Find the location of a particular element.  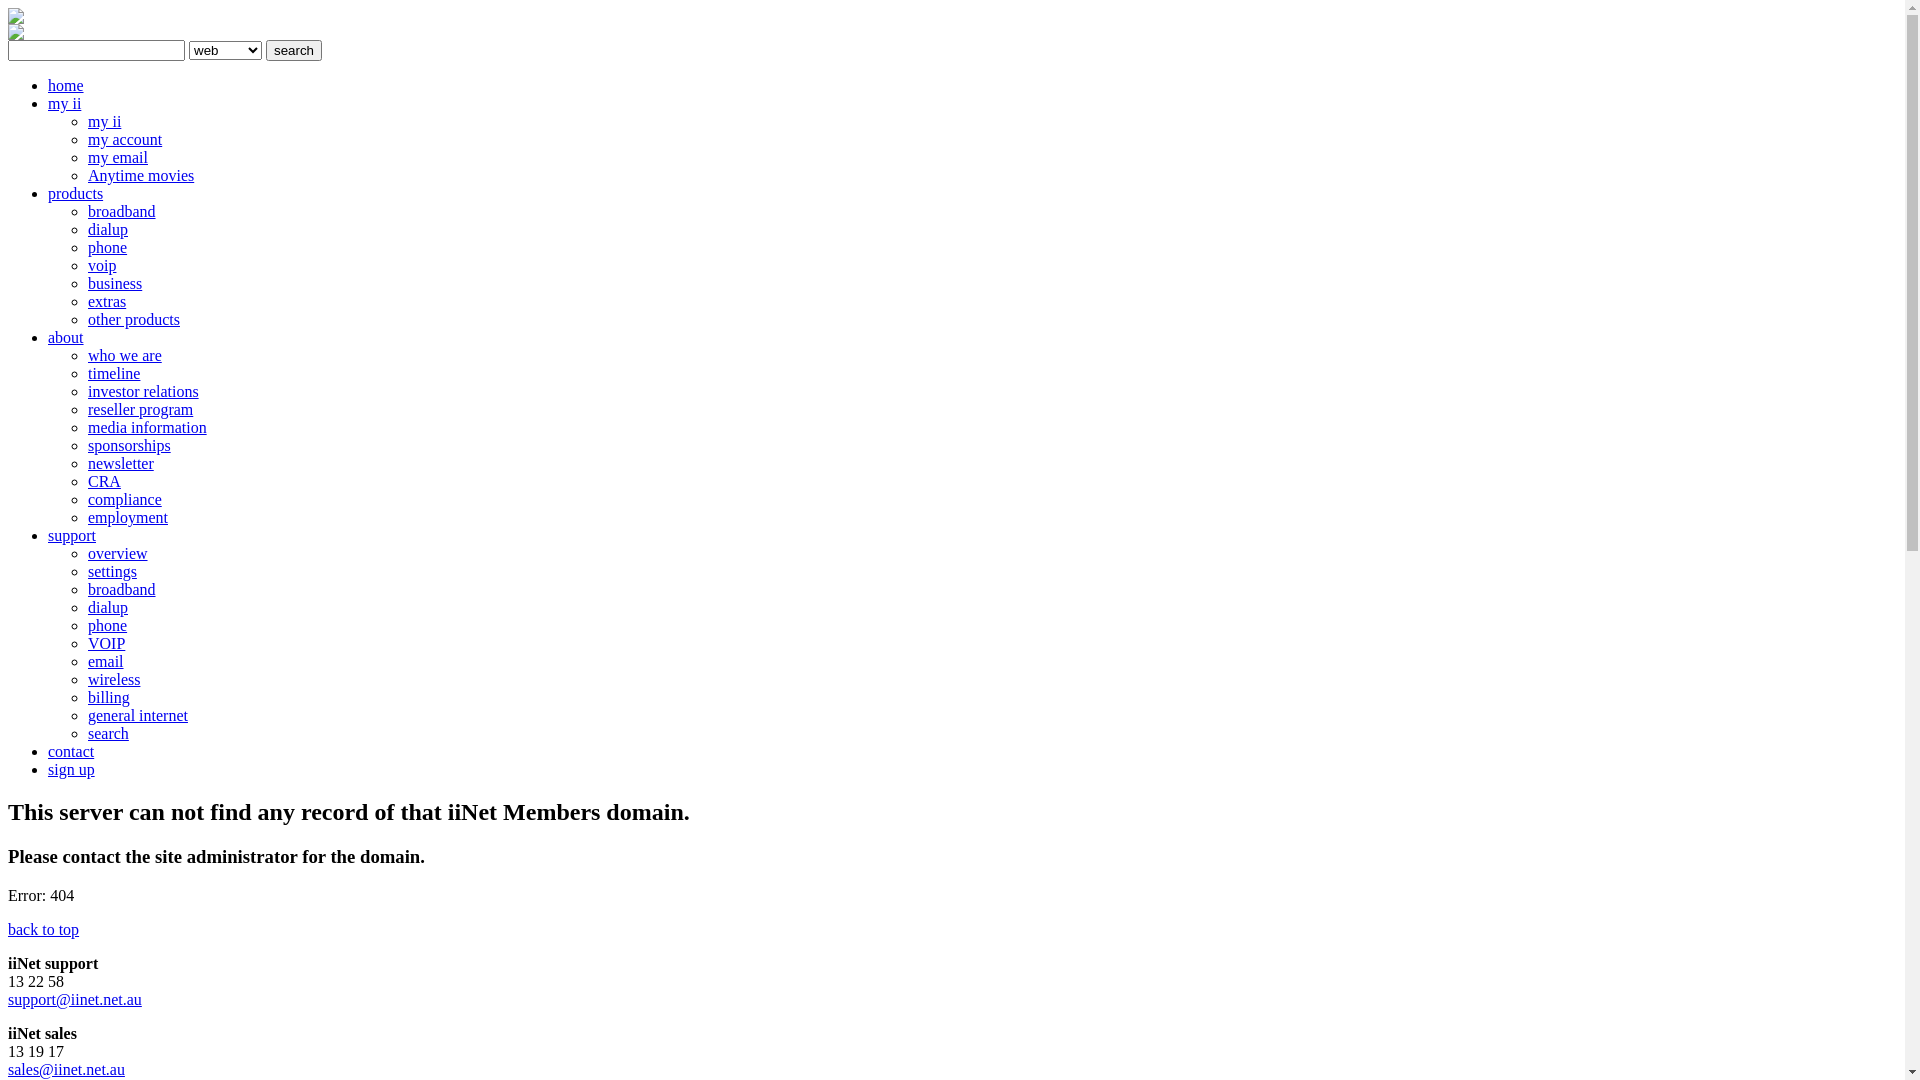

products is located at coordinates (76, 194).